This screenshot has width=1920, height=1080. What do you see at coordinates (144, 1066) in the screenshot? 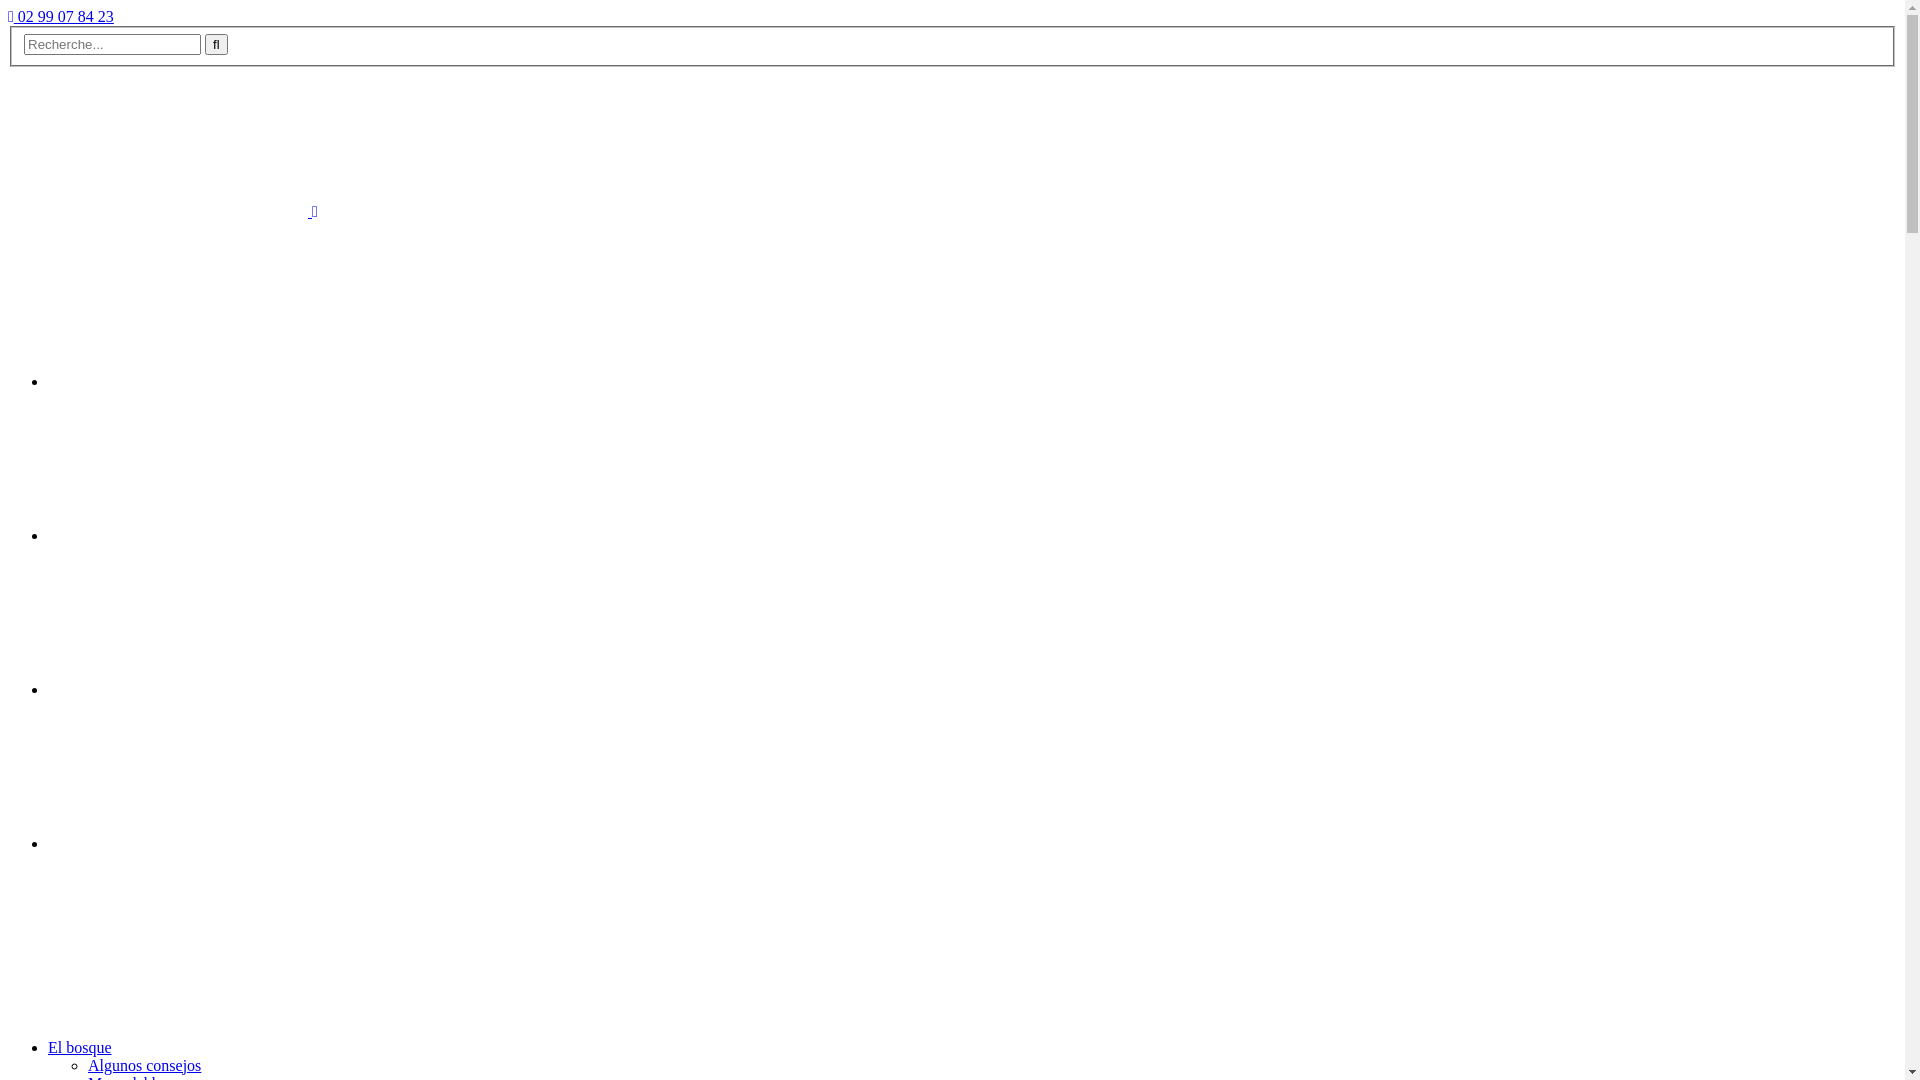
I see `Algunos consejos` at bounding box center [144, 1066].